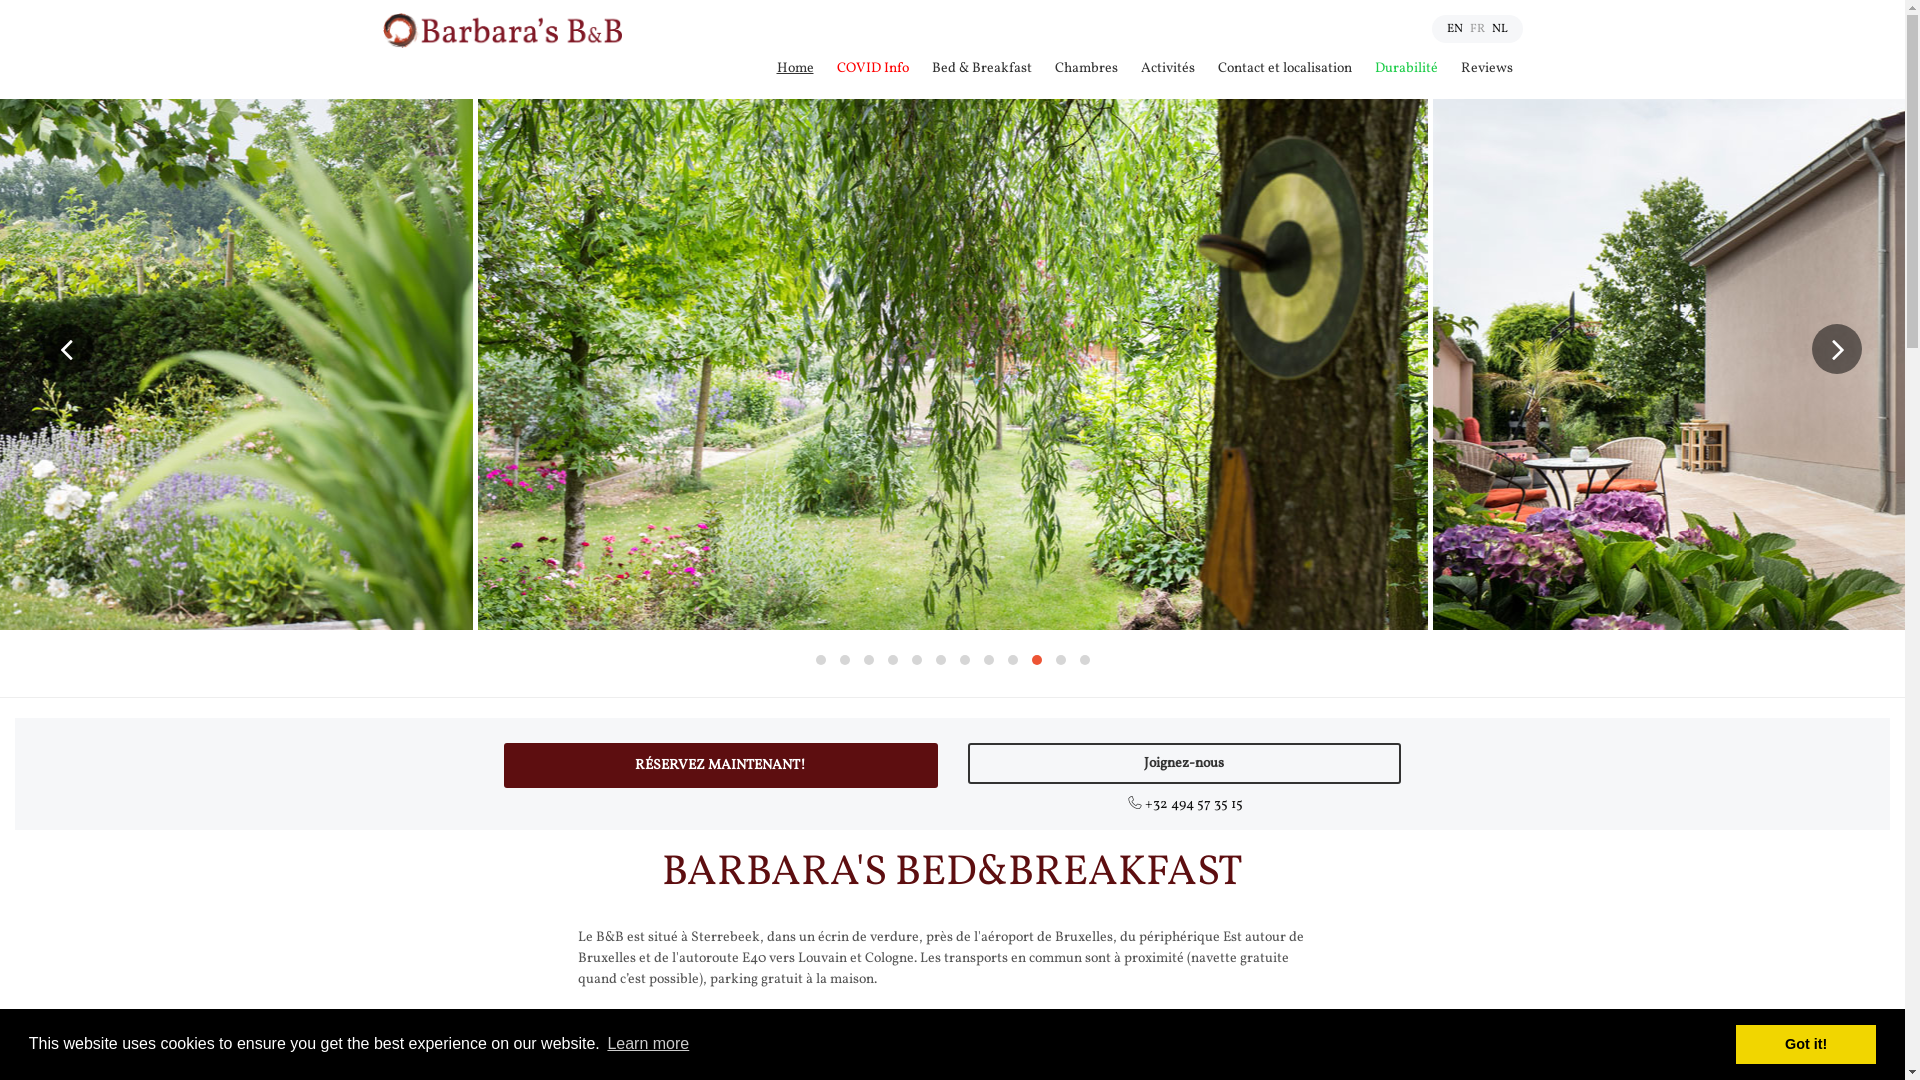  Describe the element at coordinates (1185, 764) in the screenshot. I see `Joignez-nous` at that location.